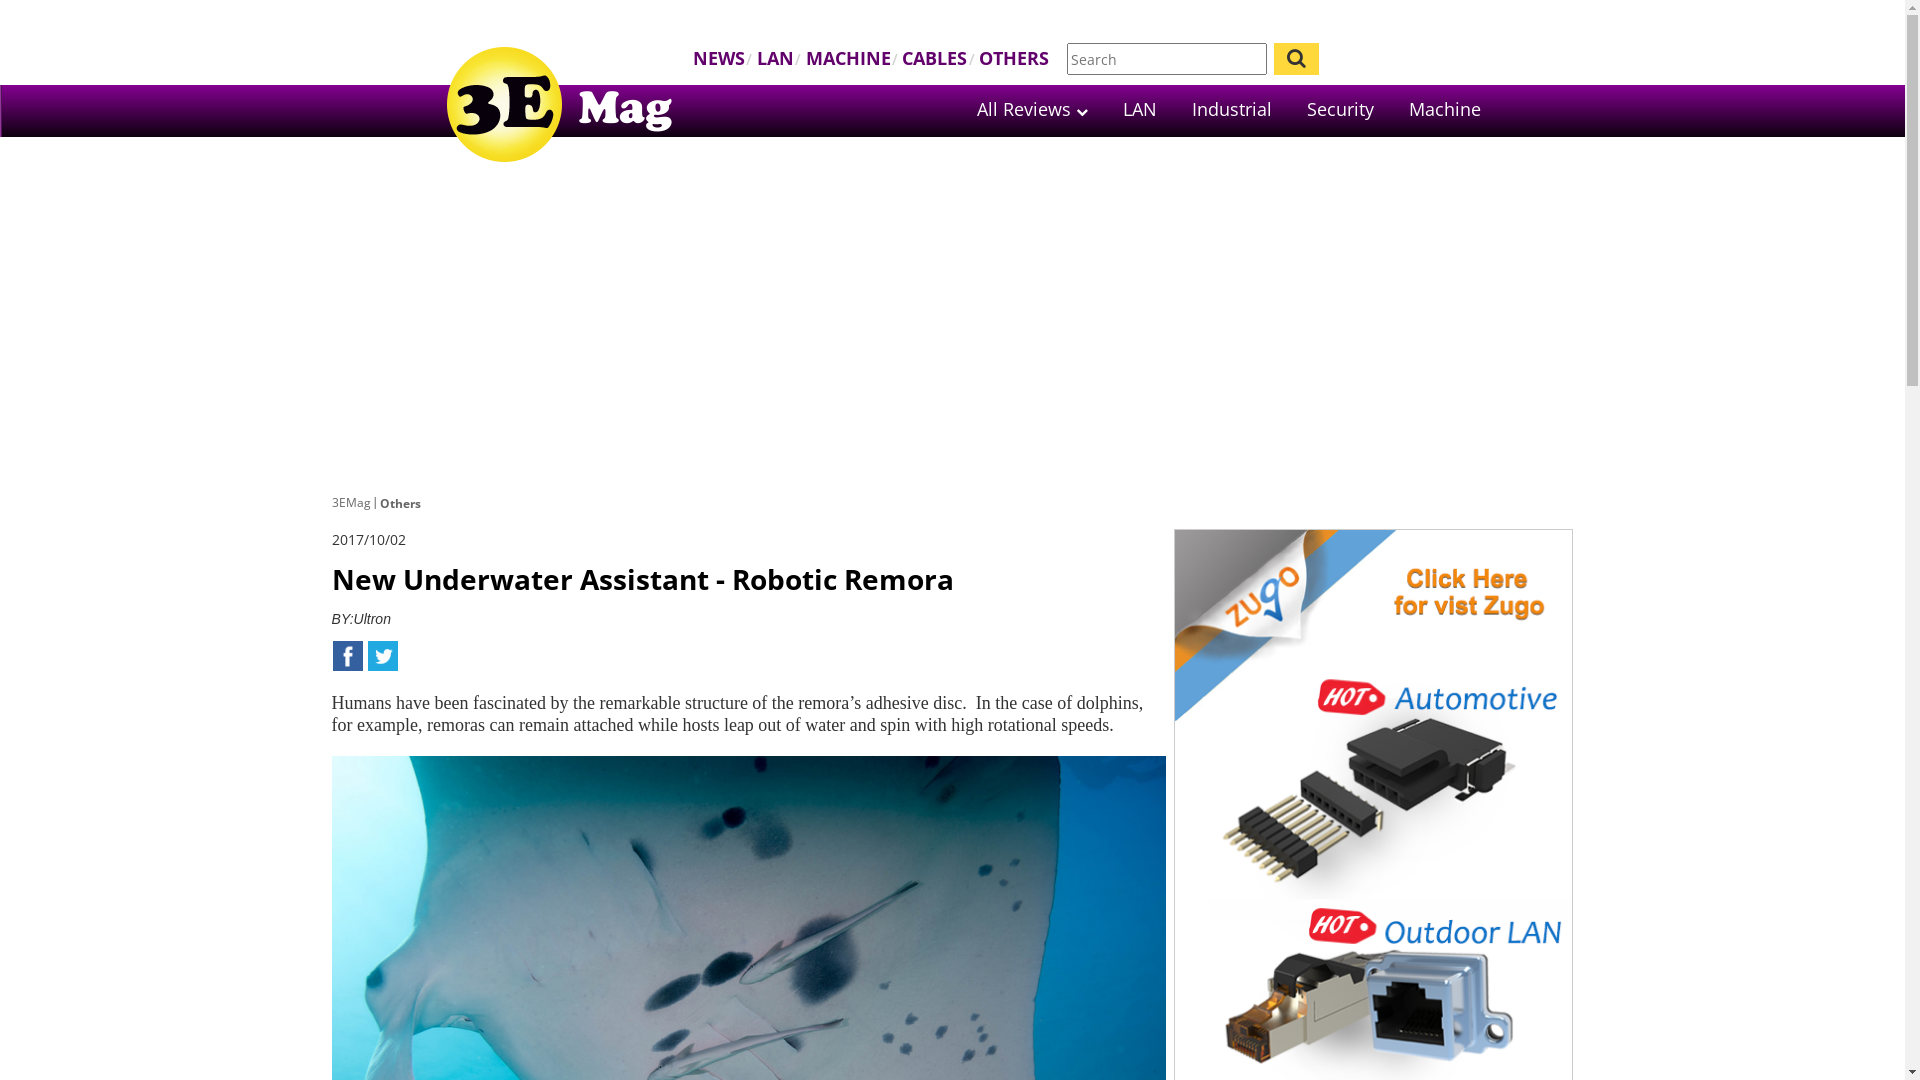  Describe the element at coordinates (1232, 109) in the screenshot. I see `Industrial` at that location.